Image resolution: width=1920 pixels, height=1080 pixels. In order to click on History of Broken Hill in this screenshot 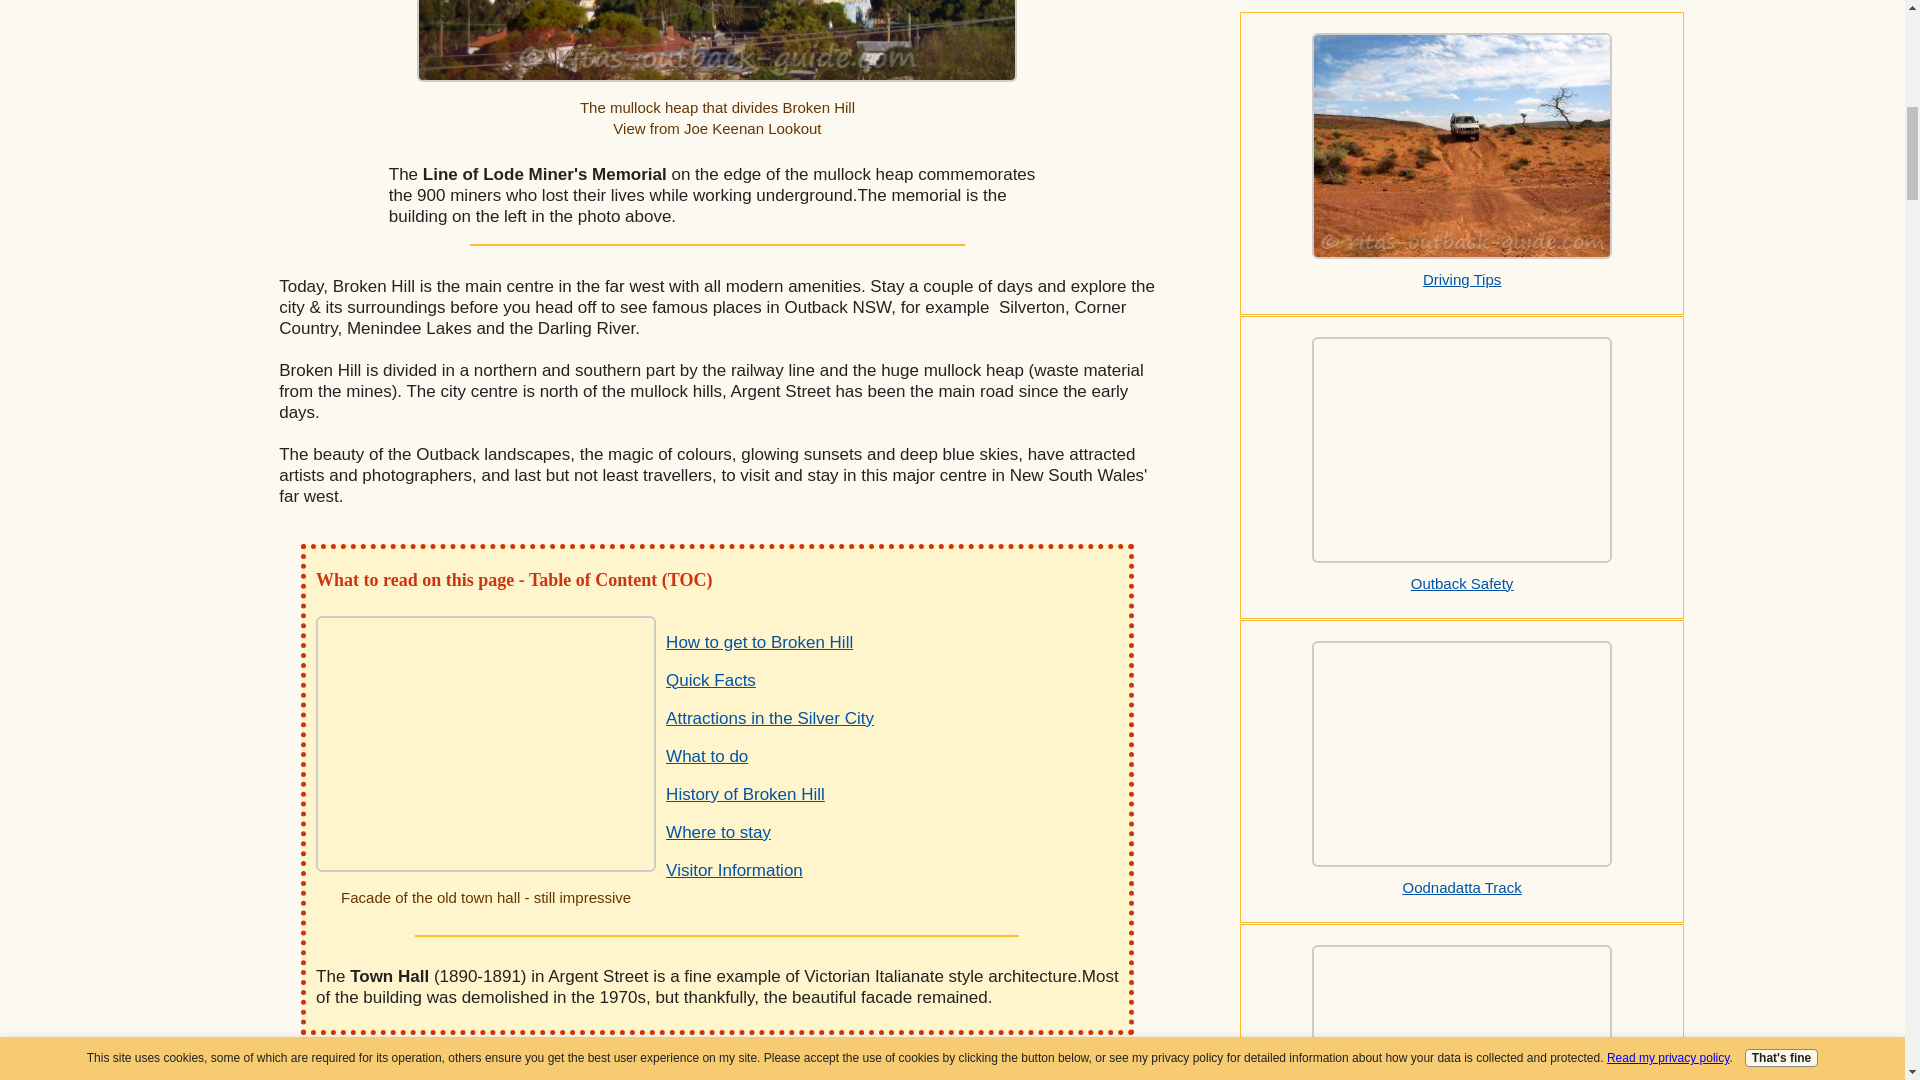, I will do `click(746, 794)`.